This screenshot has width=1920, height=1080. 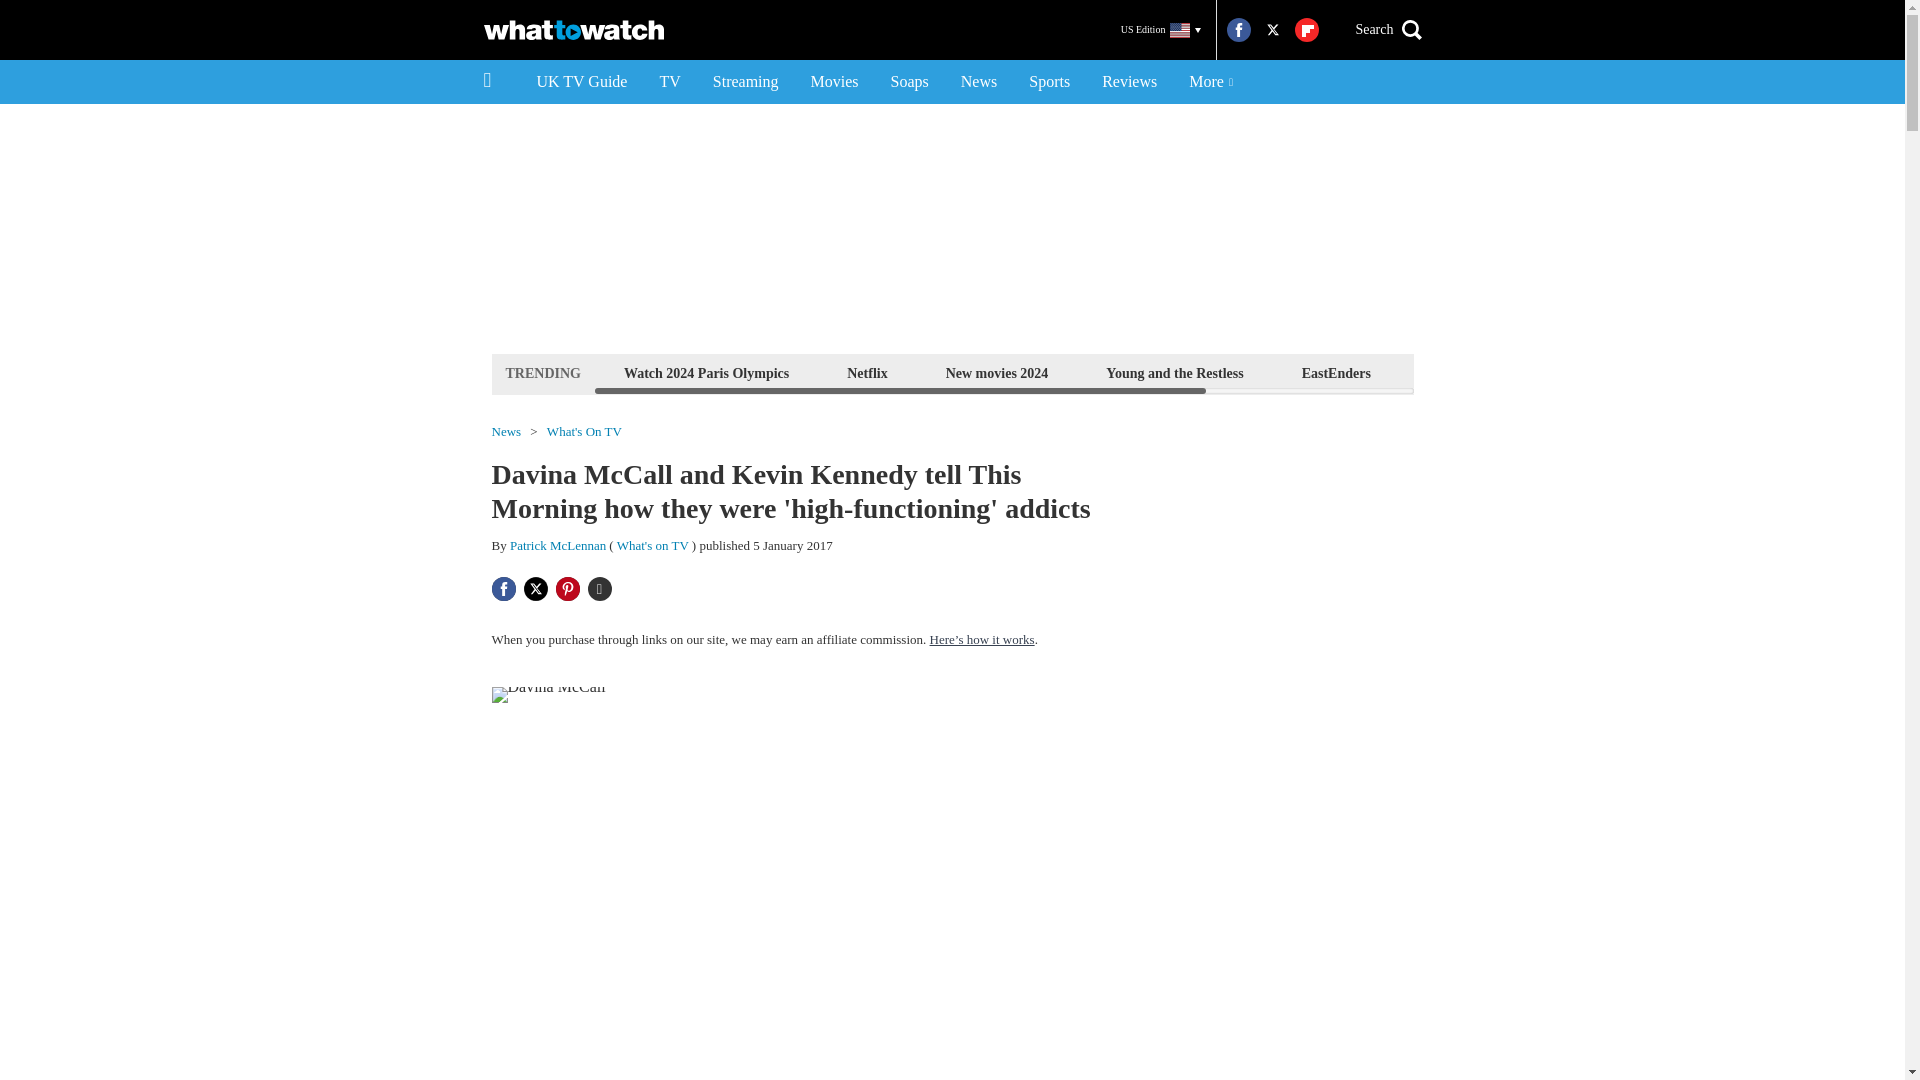 What do you see at coordinates (582, 82) in the screenshot?
I see `UK TV Guide` at bounding box center [582, 82].